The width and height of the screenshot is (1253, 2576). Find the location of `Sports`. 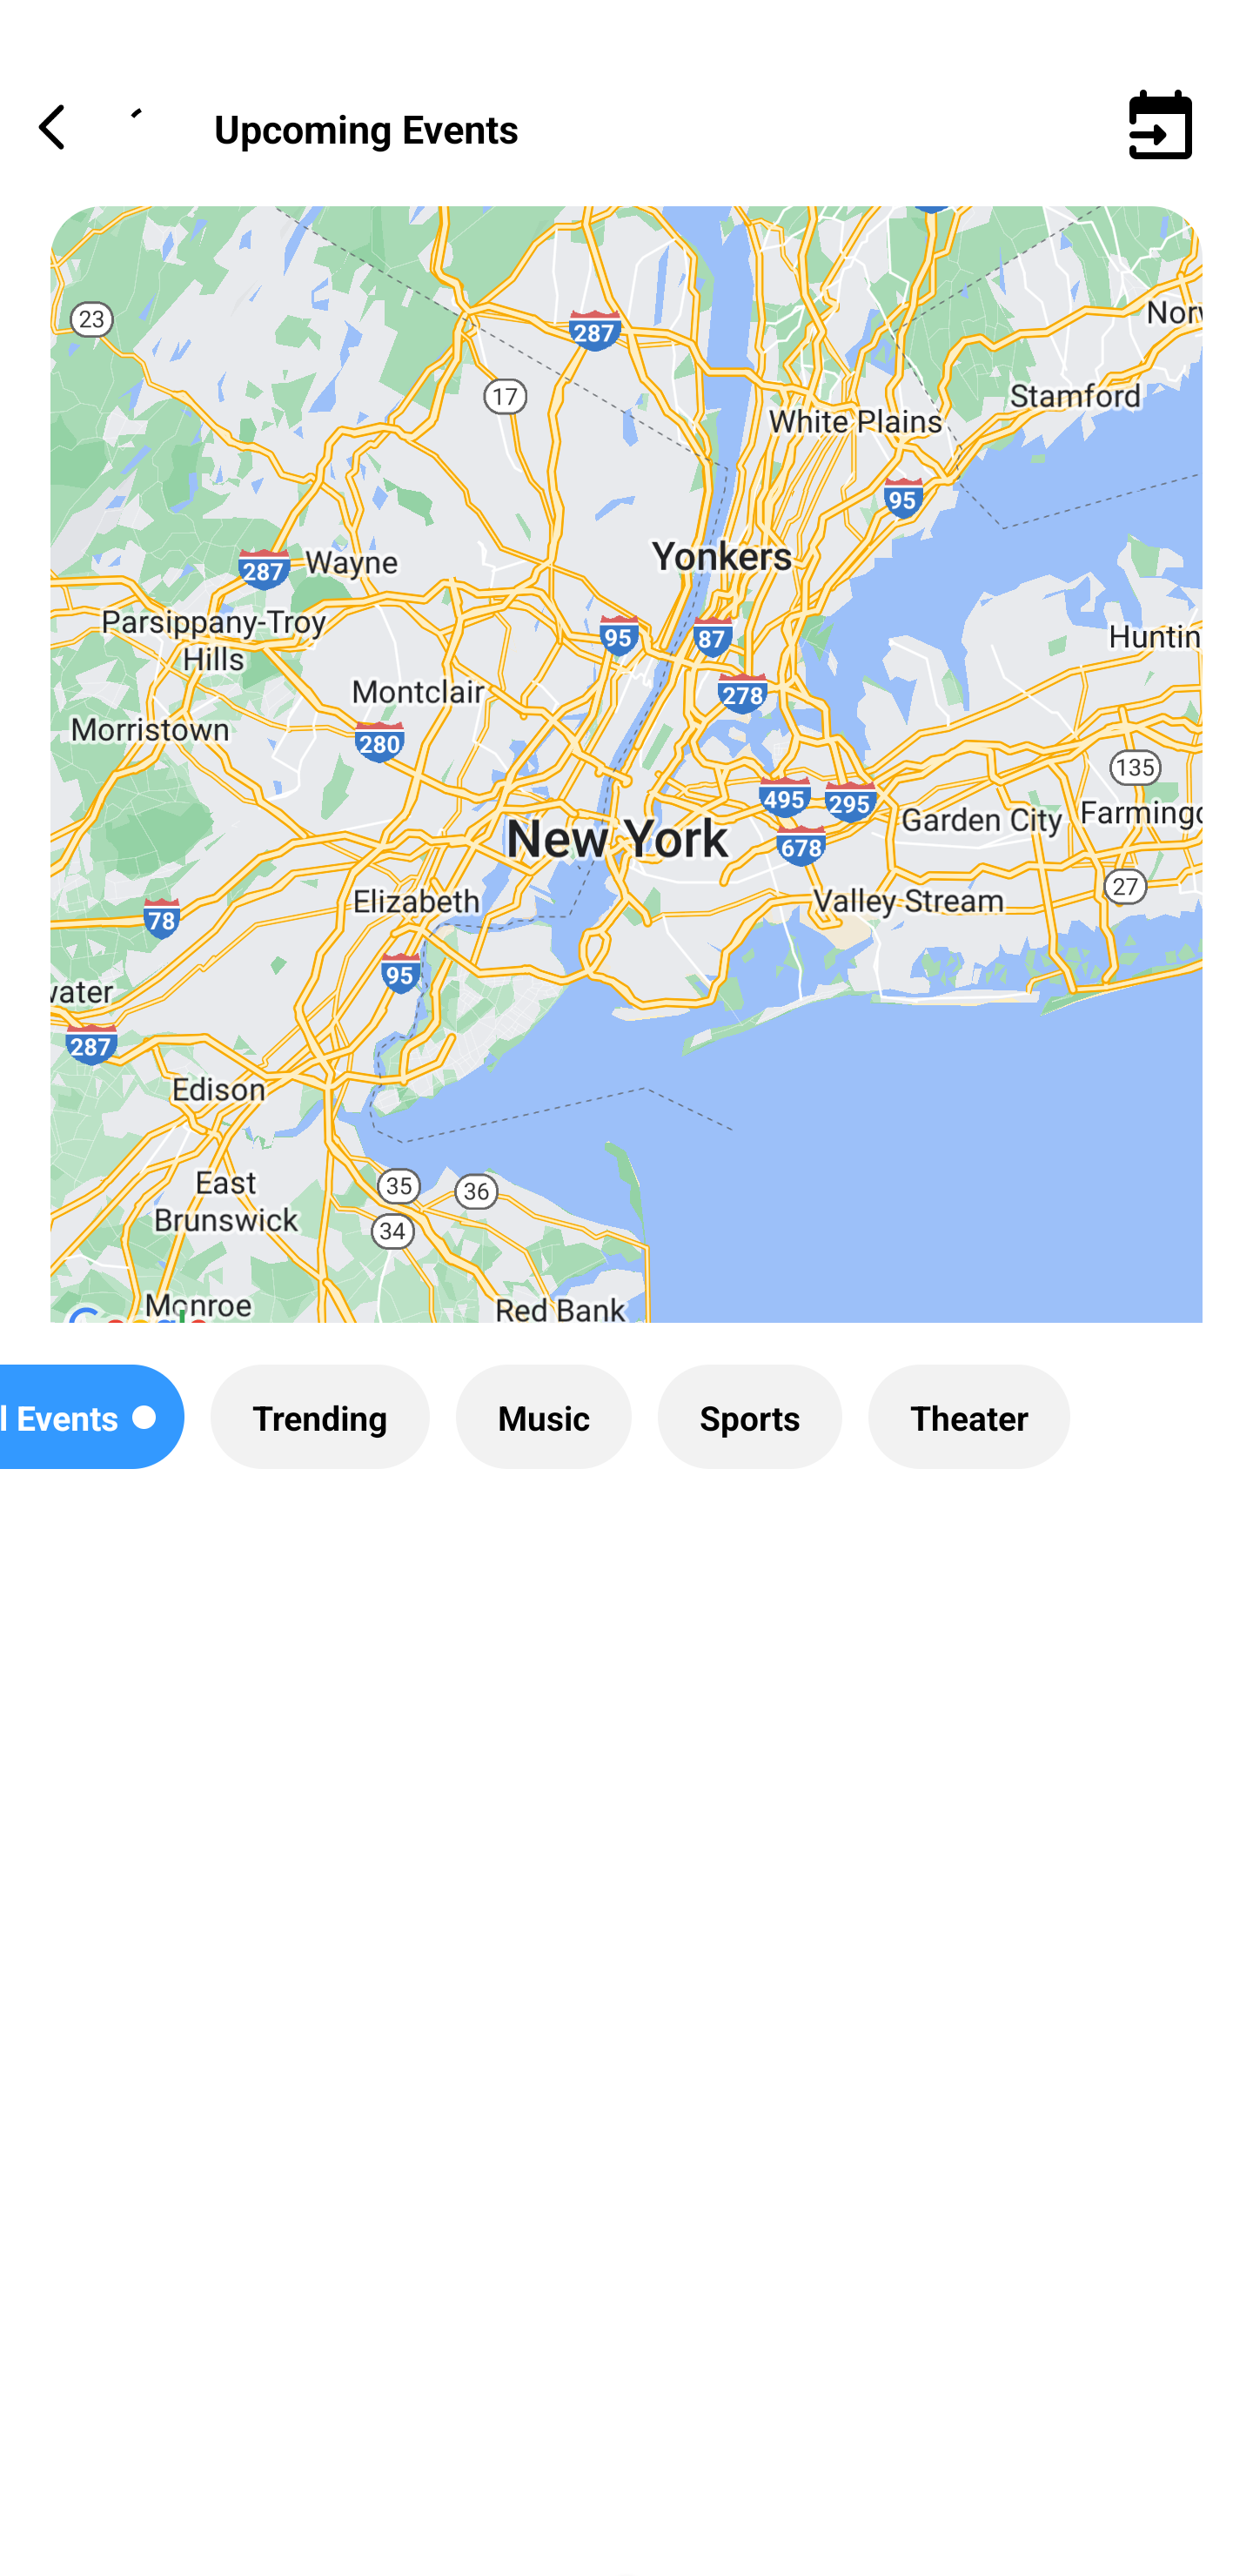

Sports is located at coordinates (750, 1417).